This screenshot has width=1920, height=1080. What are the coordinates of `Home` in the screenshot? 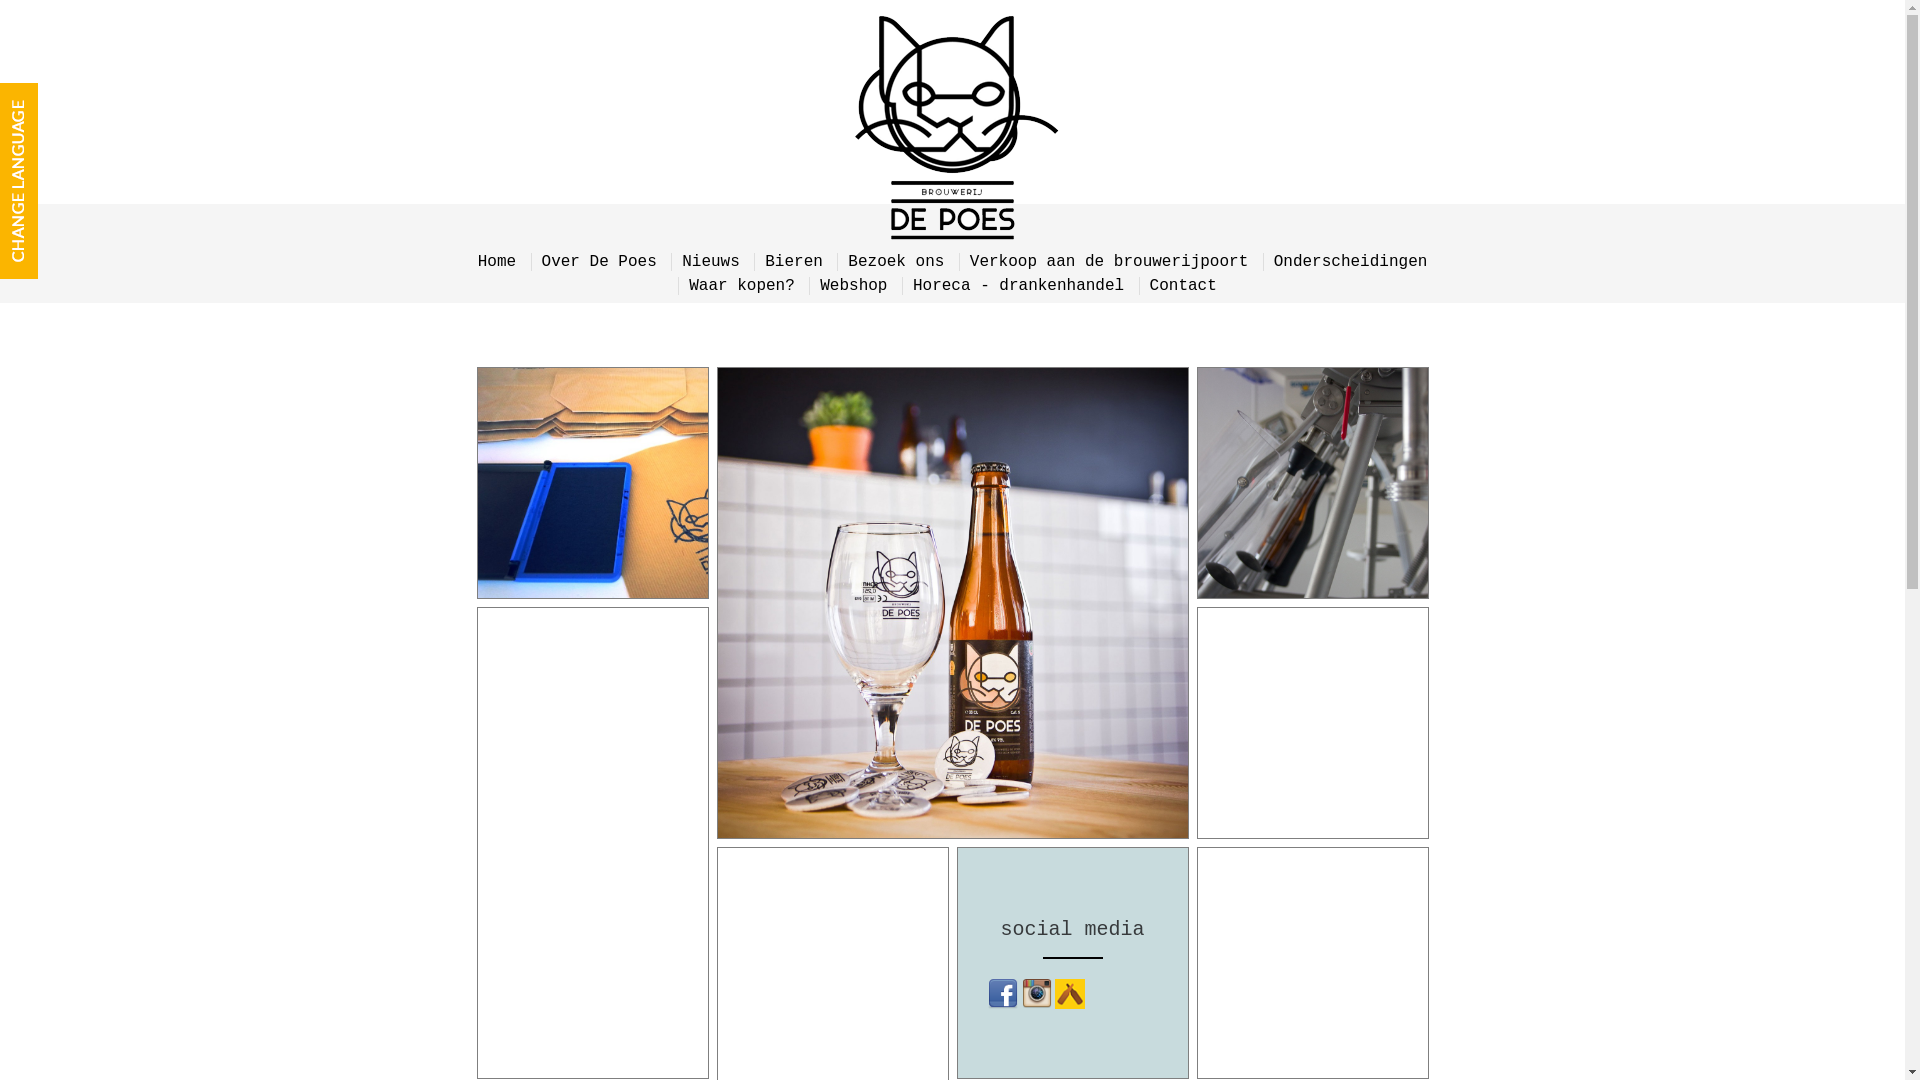 It's located at (497, 262).